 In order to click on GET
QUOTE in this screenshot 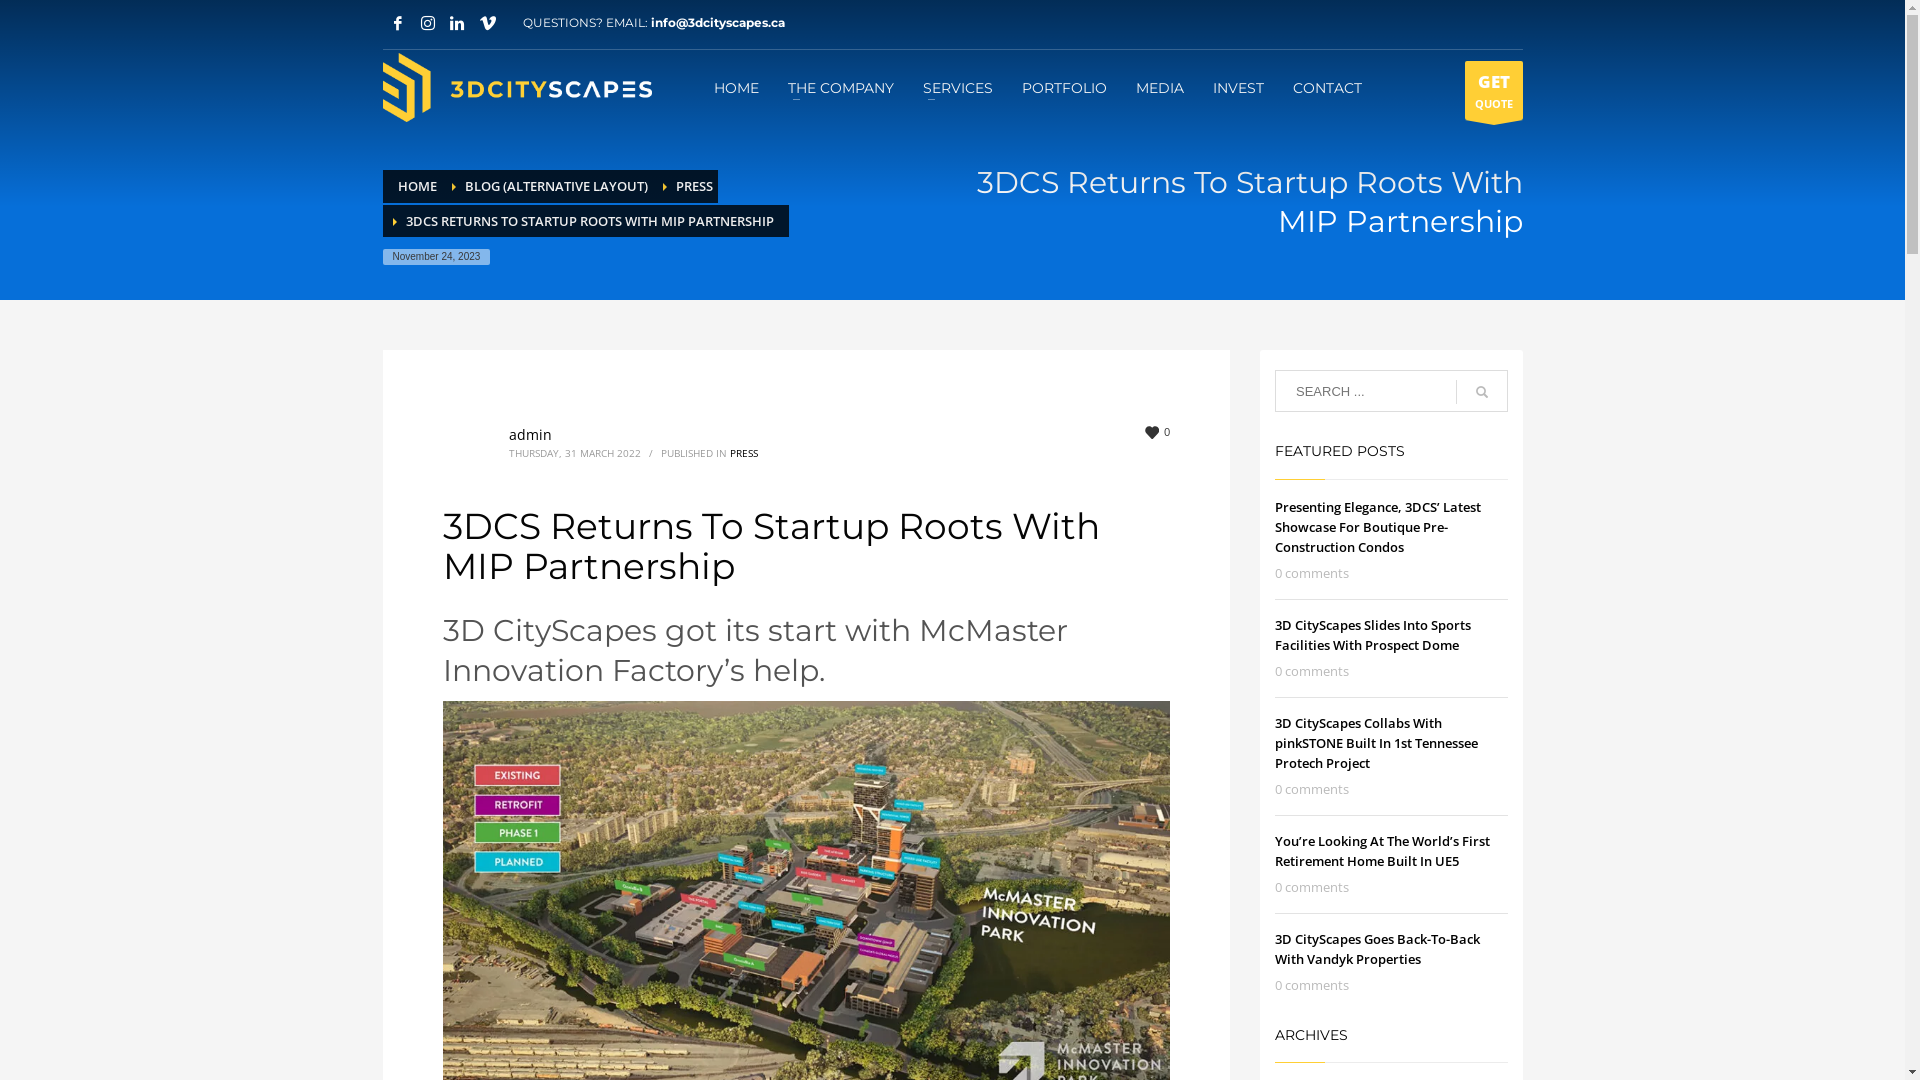, I will do `click(1493, 90)`.